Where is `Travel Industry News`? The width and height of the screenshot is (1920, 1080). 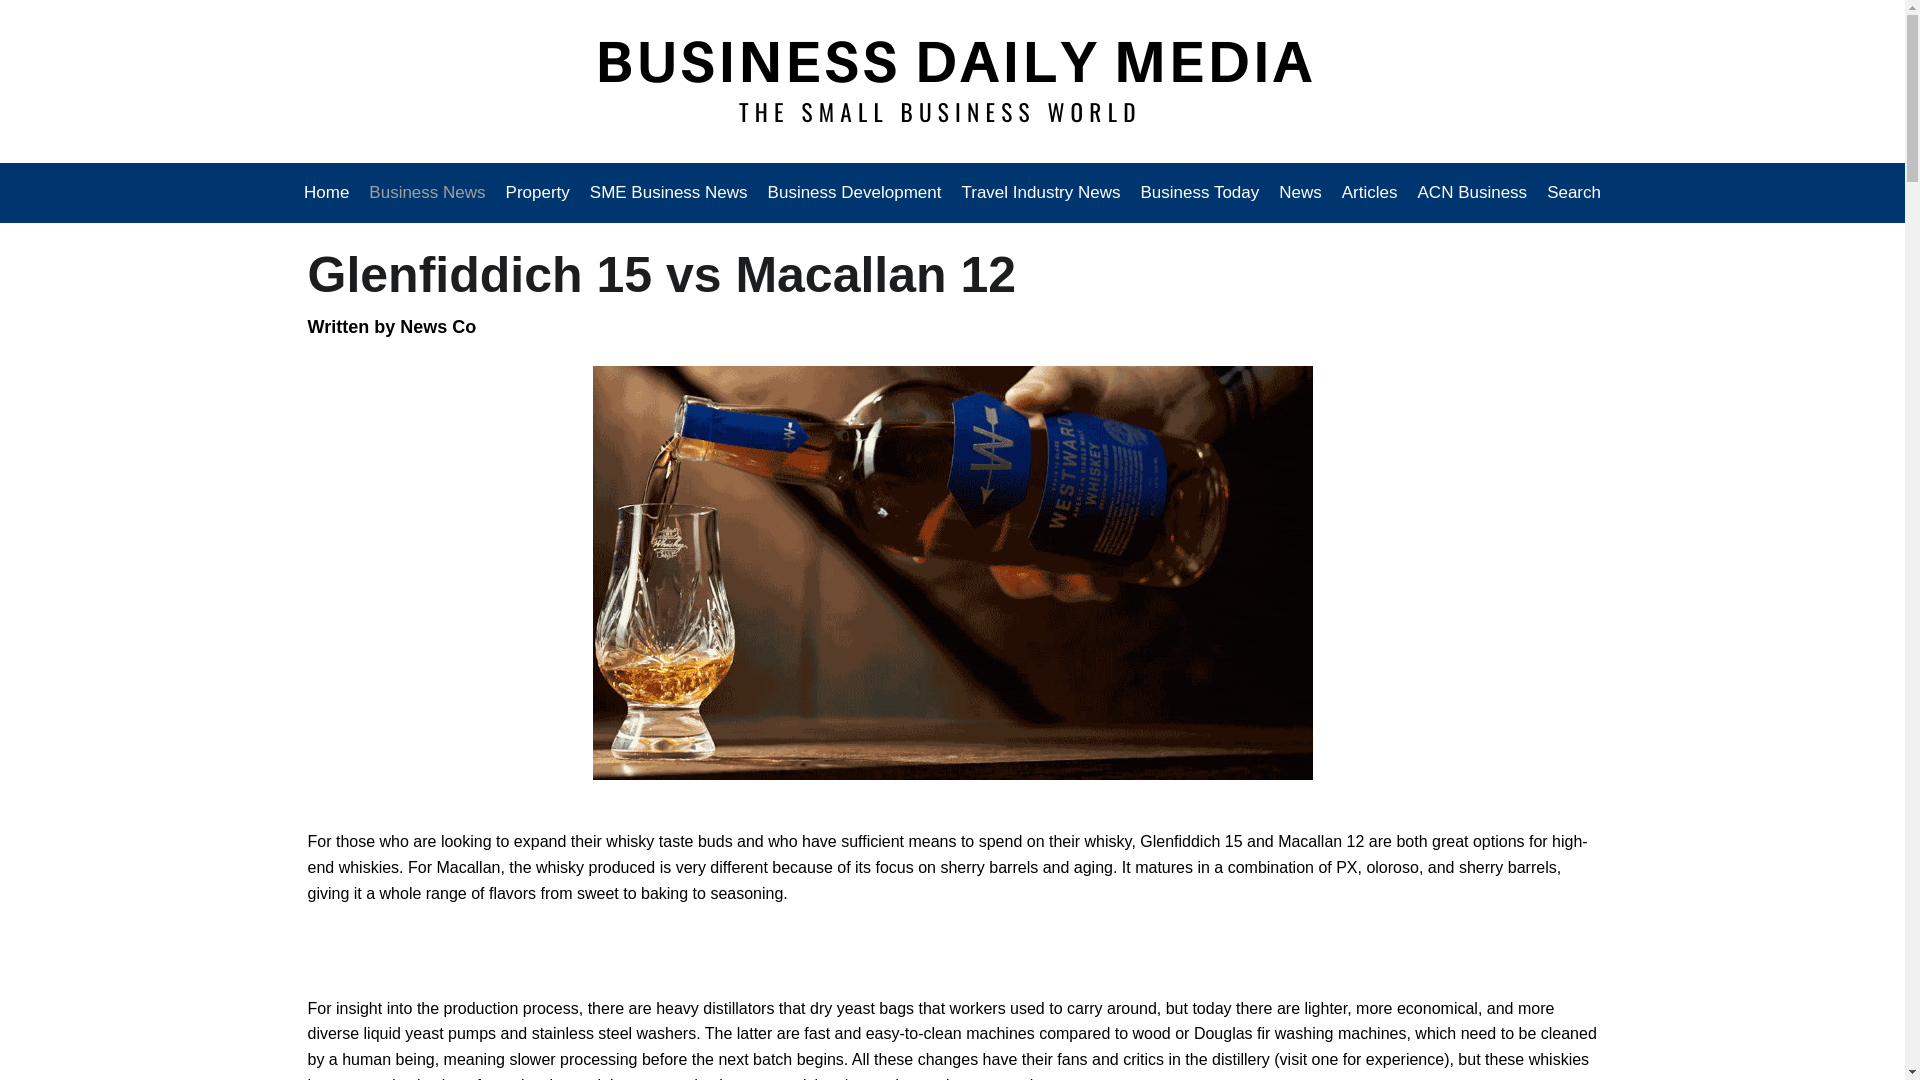
Travel Industry News is located at coordinates (1040, 192).